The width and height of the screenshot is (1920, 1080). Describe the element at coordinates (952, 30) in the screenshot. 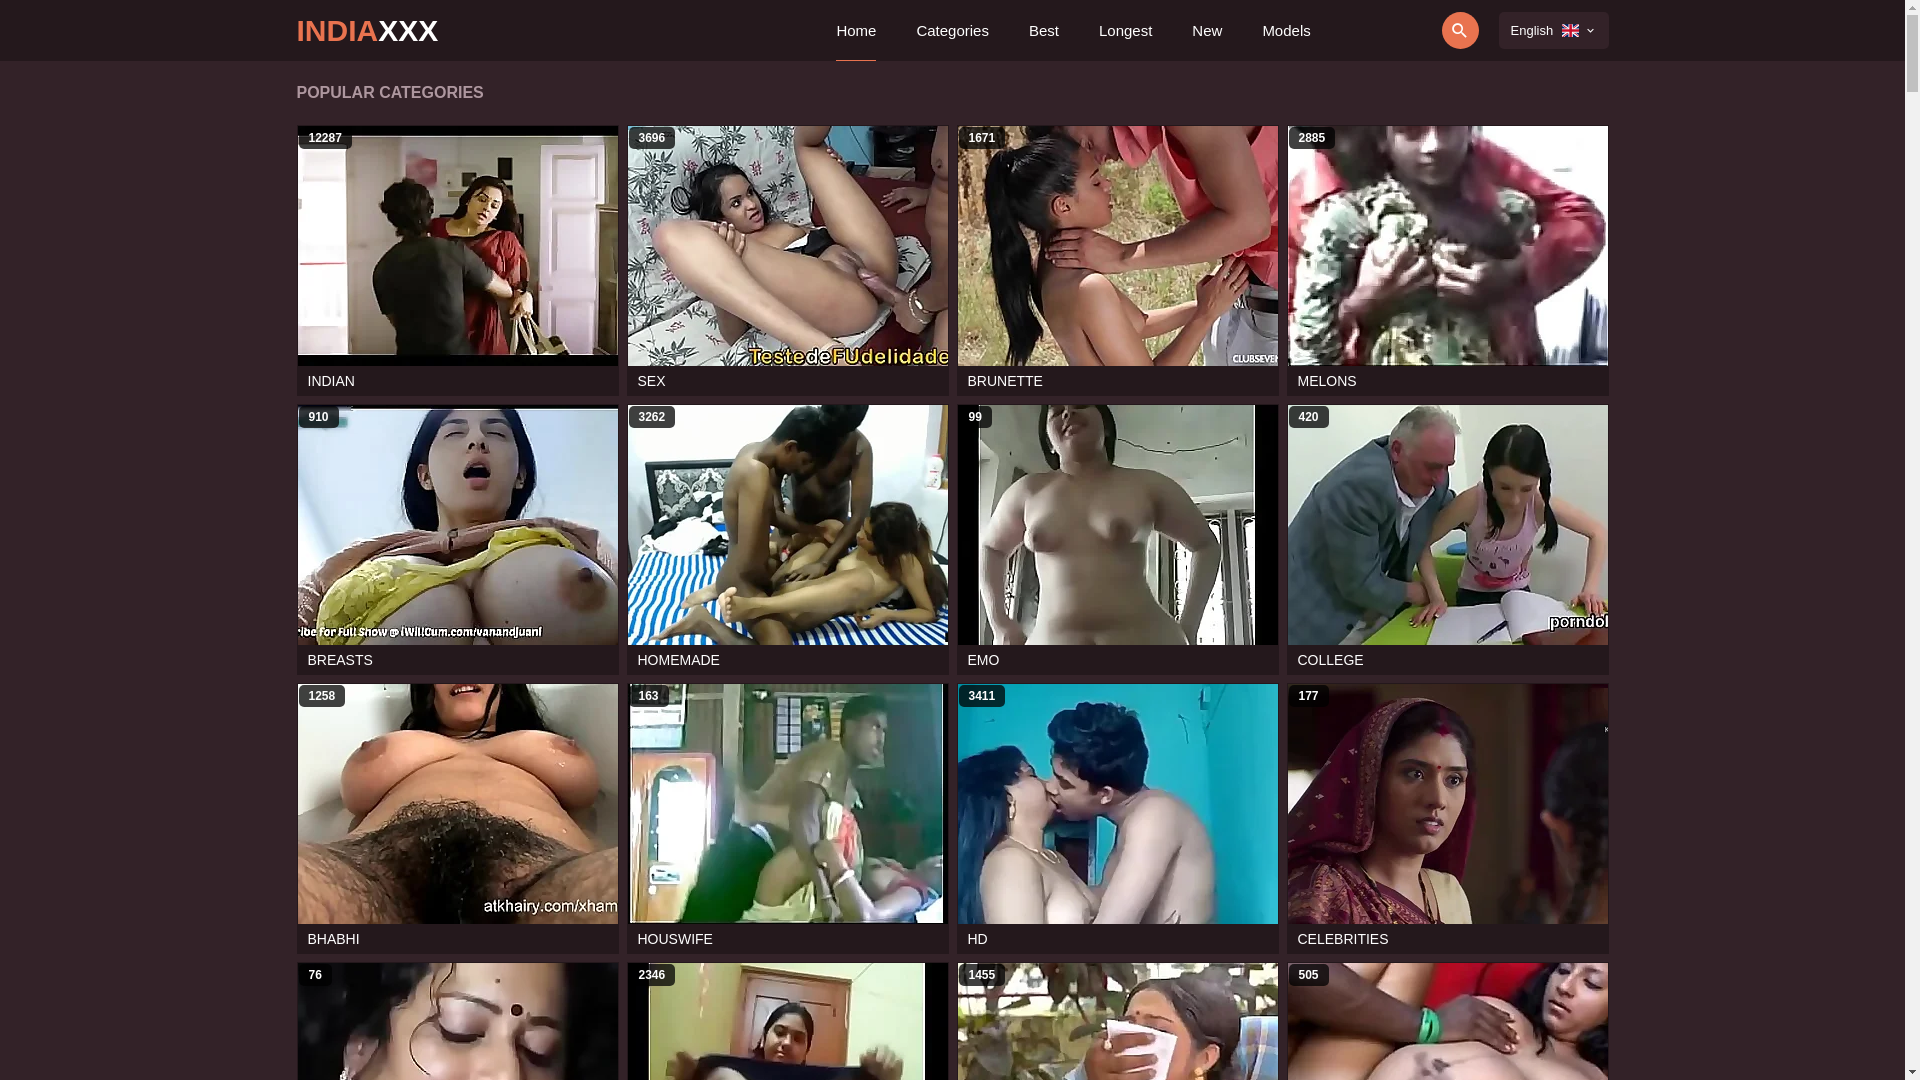

I see `Categories` at that location.